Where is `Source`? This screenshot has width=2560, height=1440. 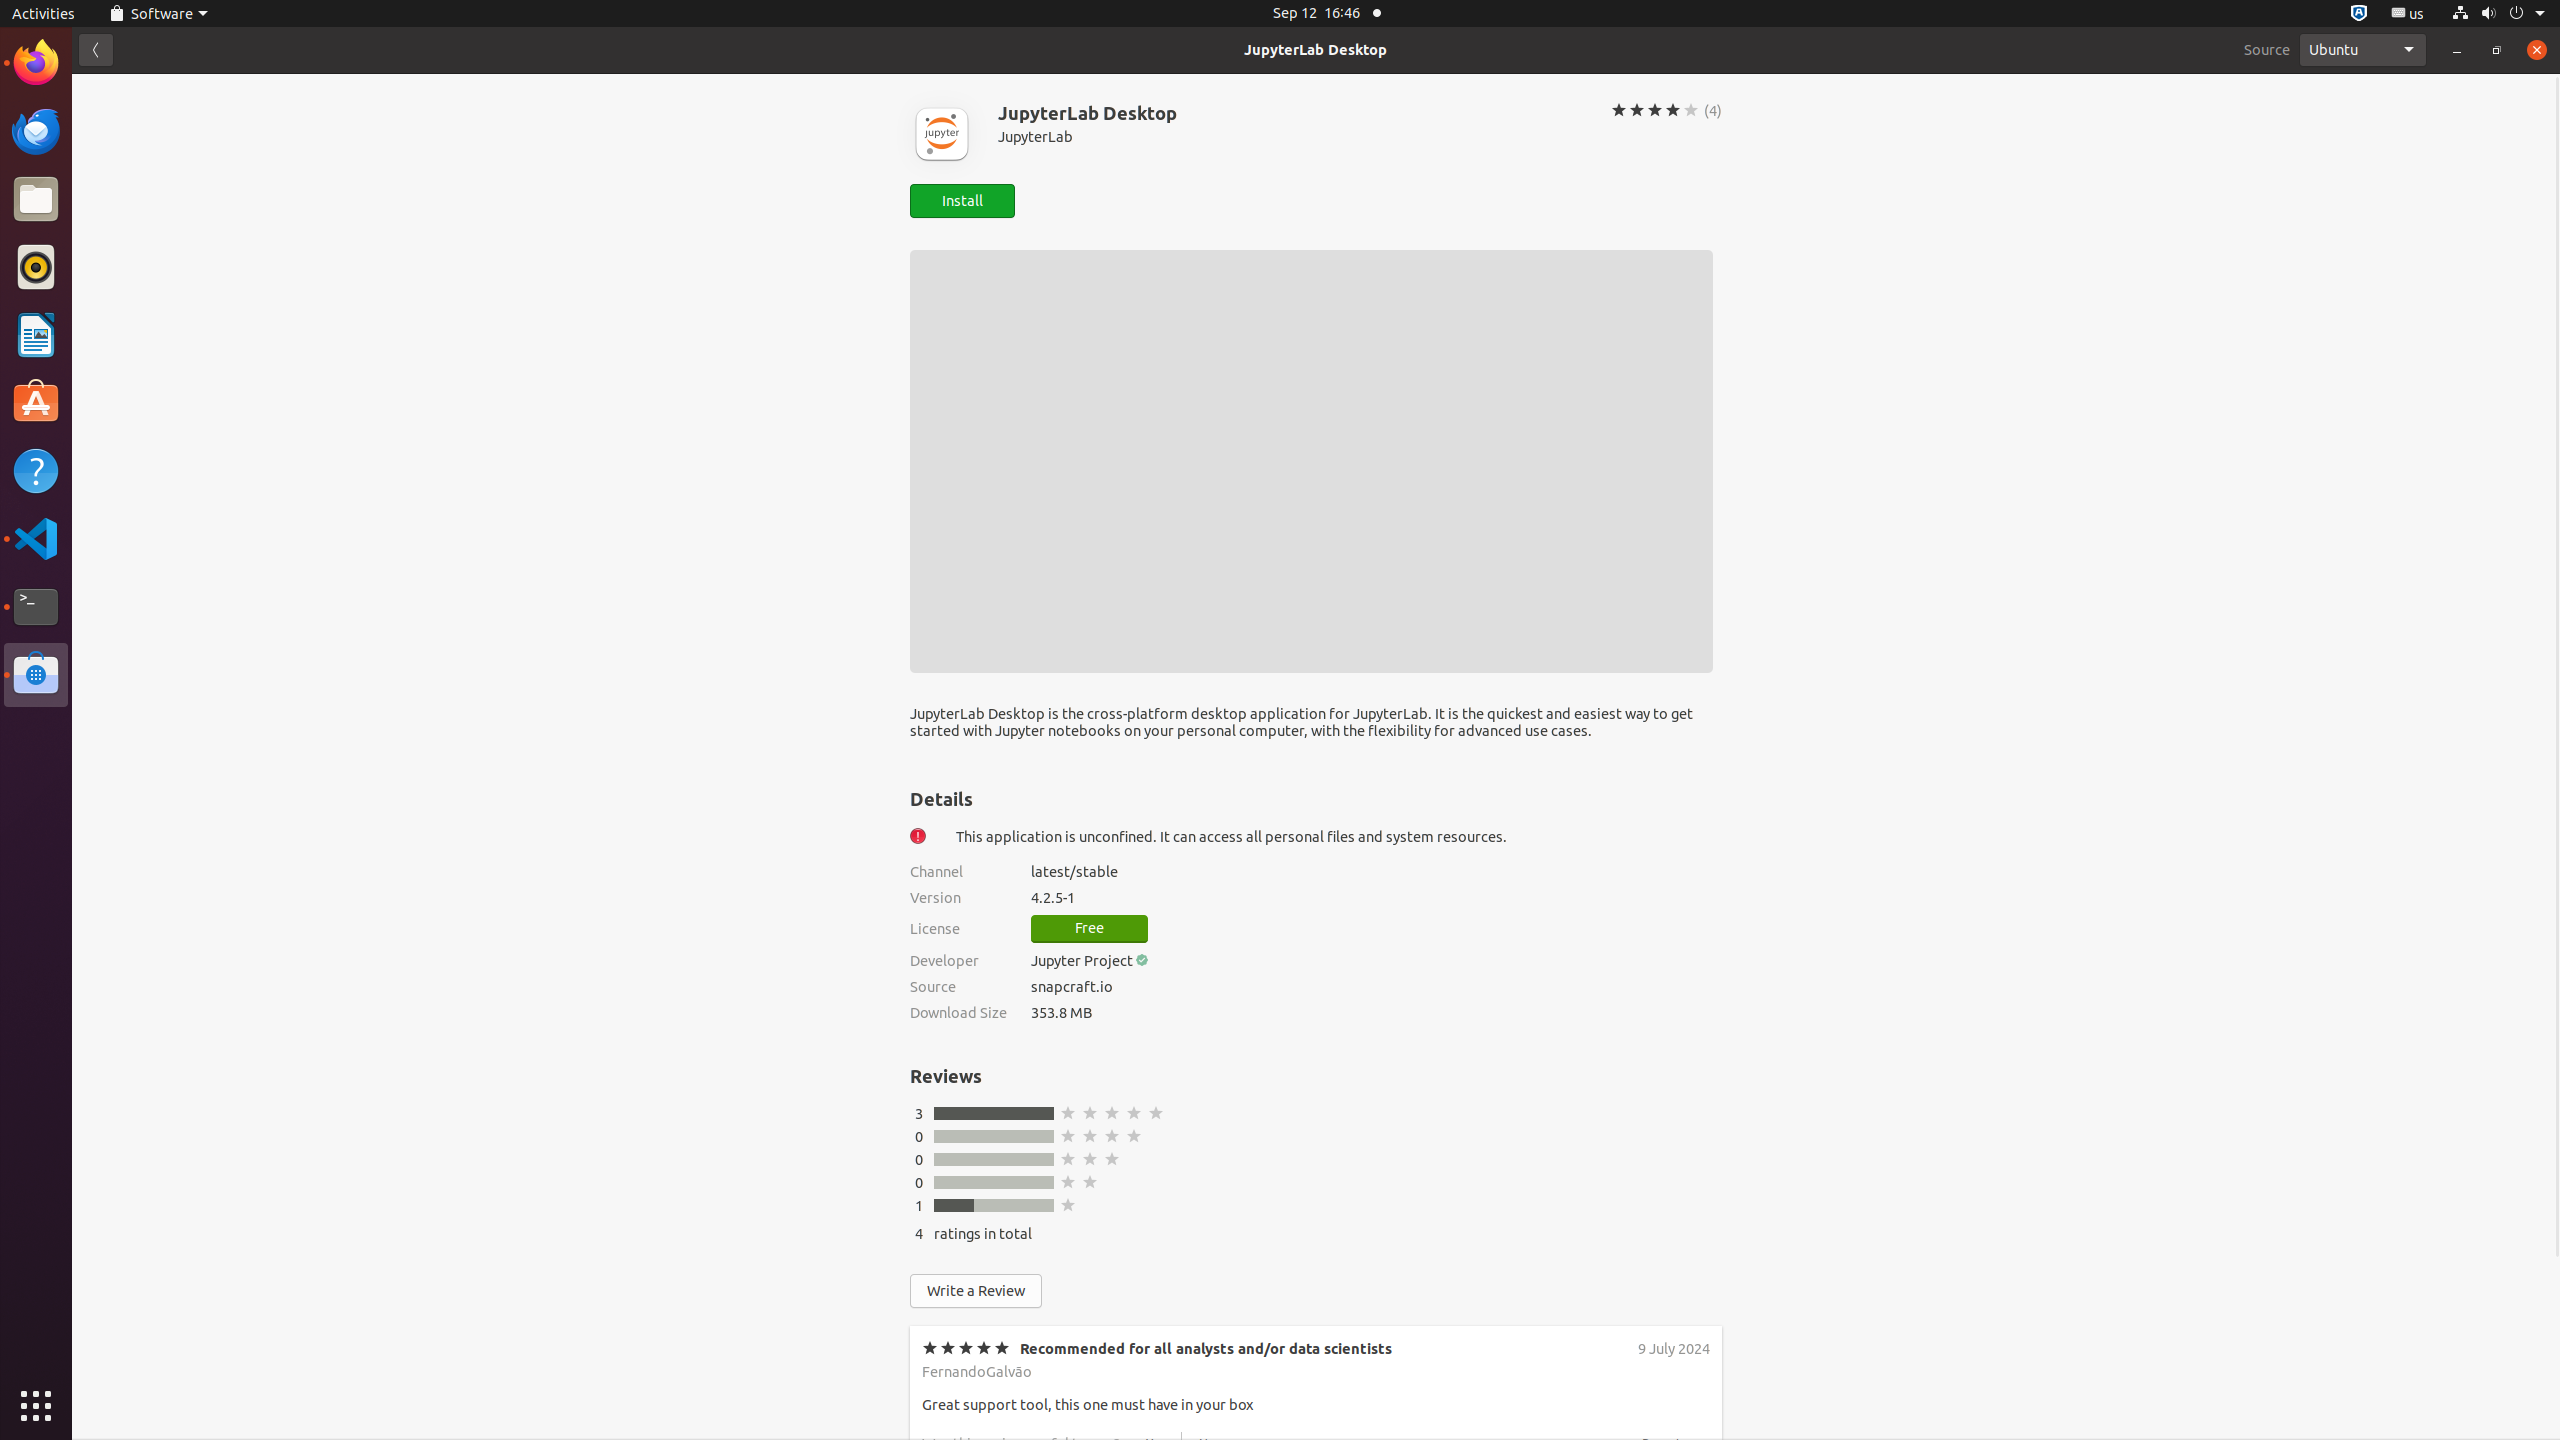 Source is located at coordinates (2267, 50).